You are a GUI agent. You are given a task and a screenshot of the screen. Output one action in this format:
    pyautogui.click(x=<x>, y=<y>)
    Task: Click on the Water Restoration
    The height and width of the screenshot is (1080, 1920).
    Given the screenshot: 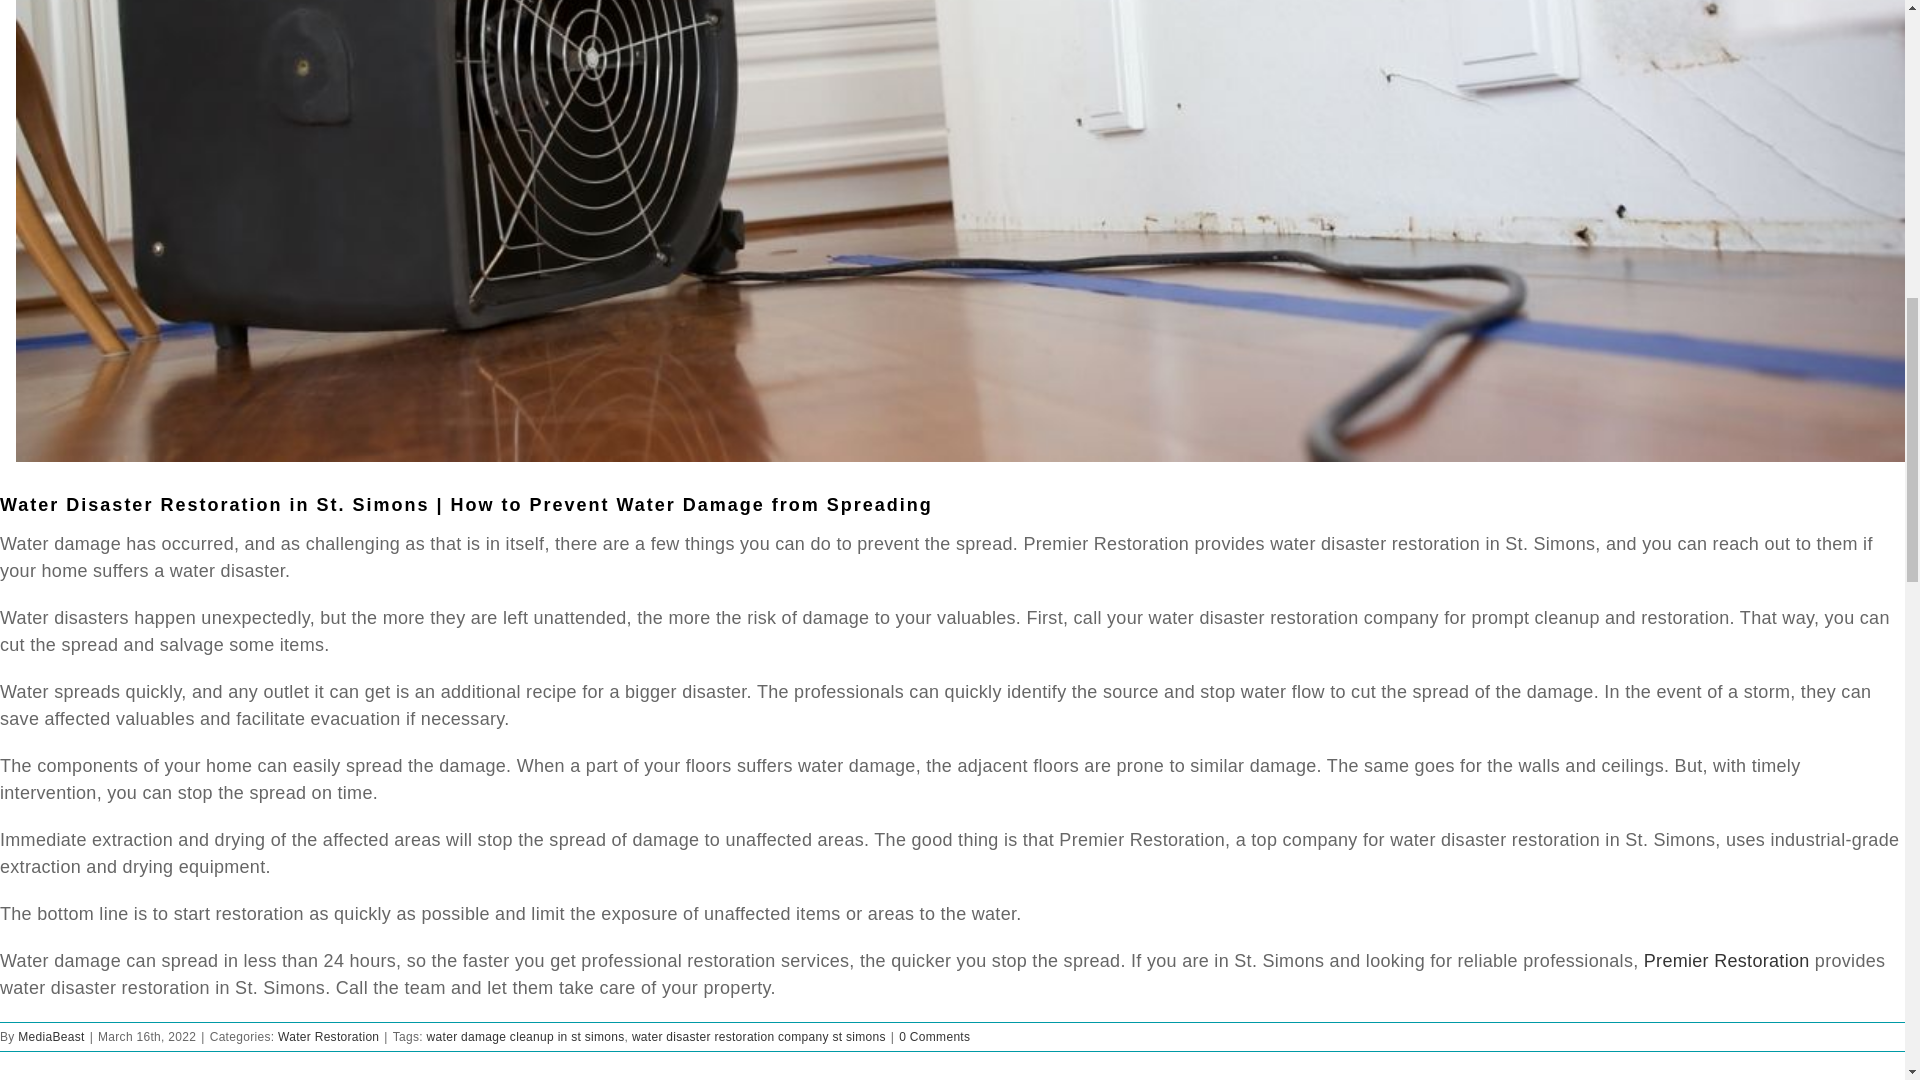 What is the action you would take?
    pyautogui.click(x=328, y=1037)
    